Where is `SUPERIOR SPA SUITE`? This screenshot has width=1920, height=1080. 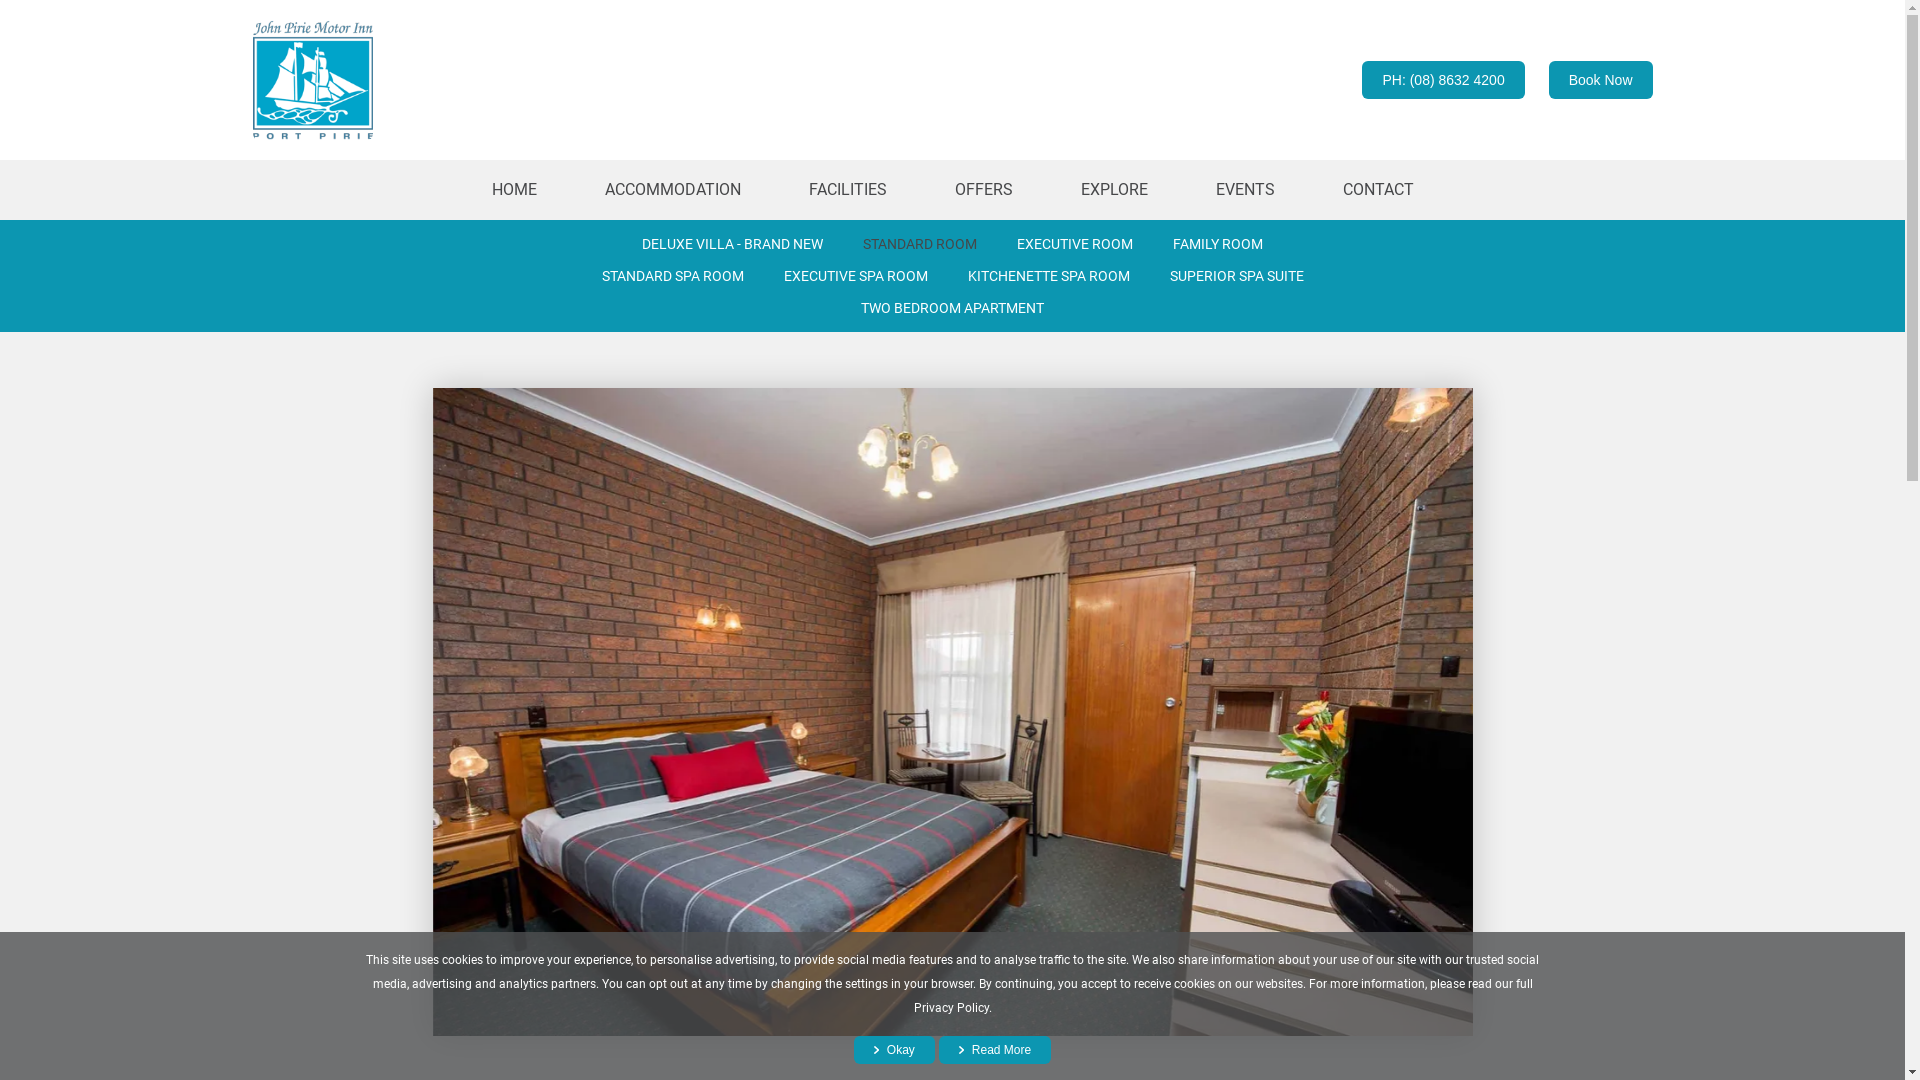 SUPERIOR SPA SUITE is located at coordinates (1237, 276).